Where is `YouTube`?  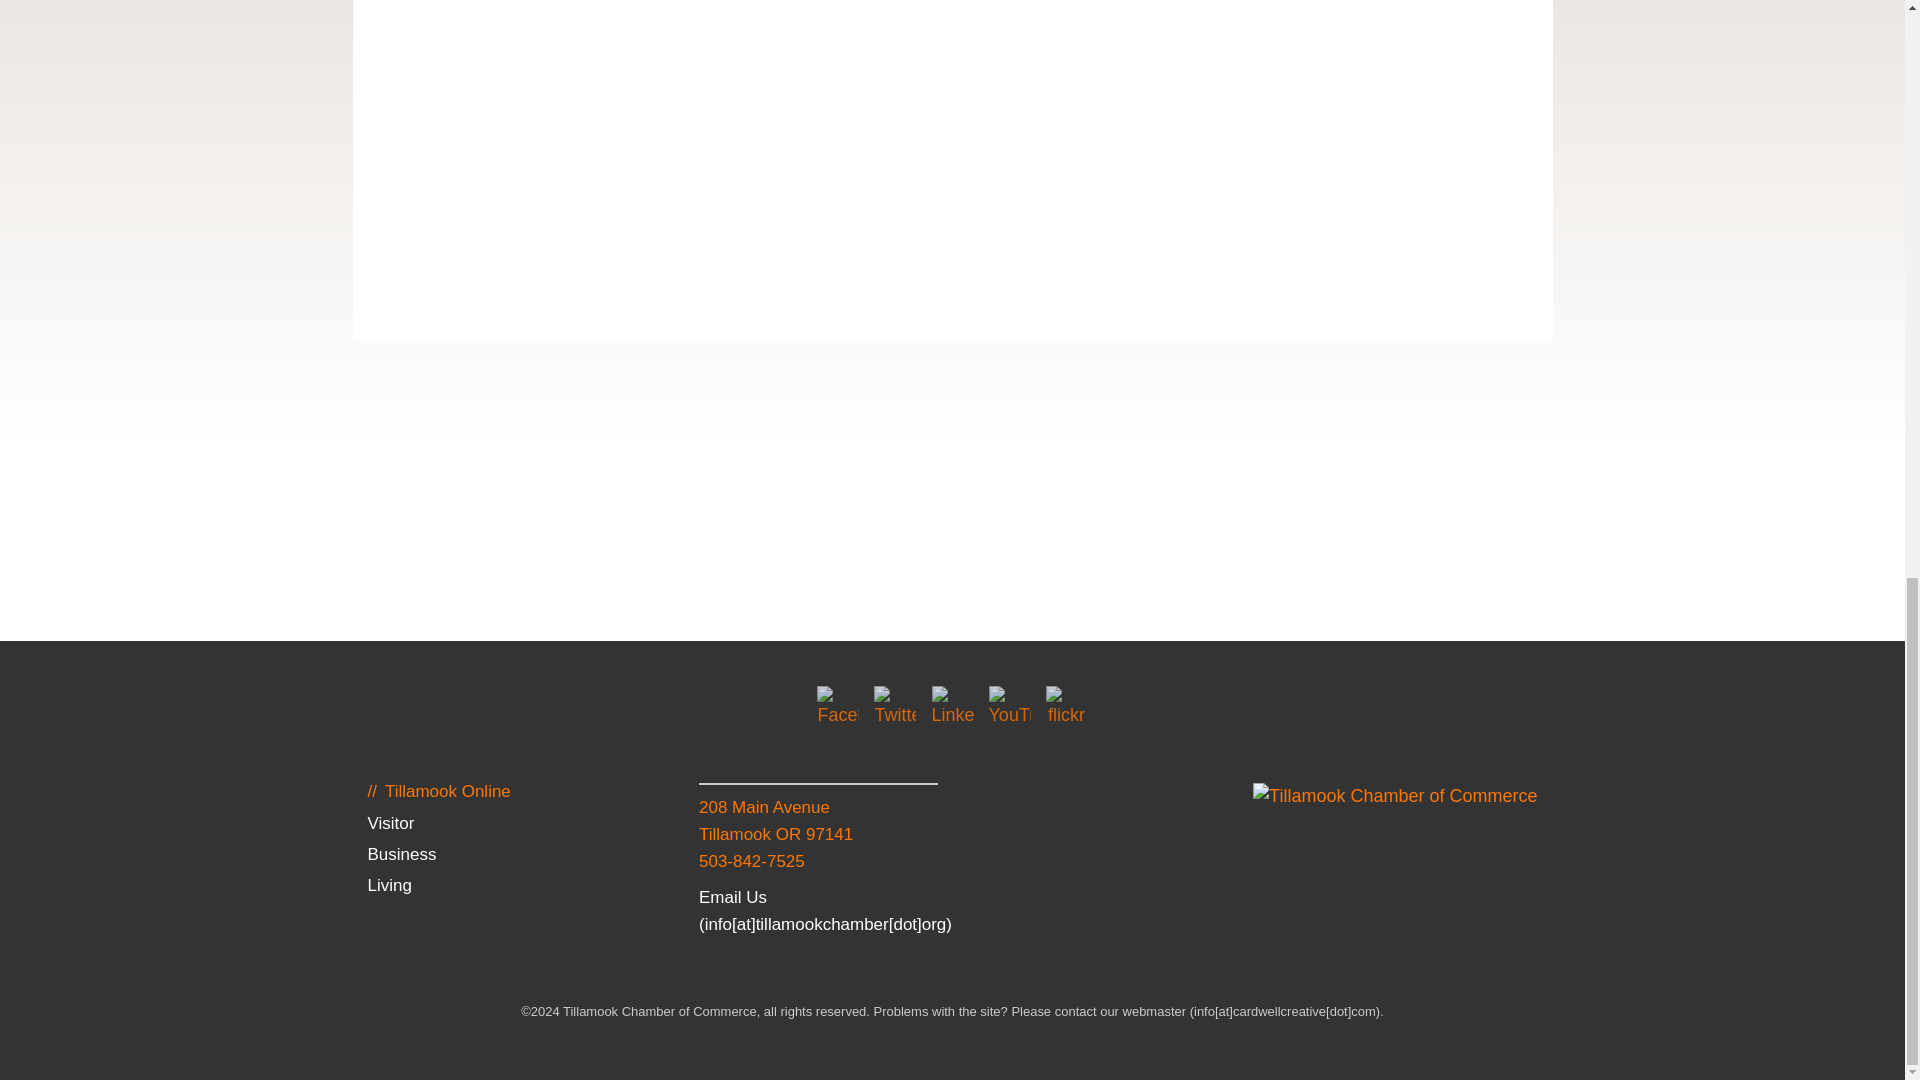
YouTube is located at coordinates (1010, 706).